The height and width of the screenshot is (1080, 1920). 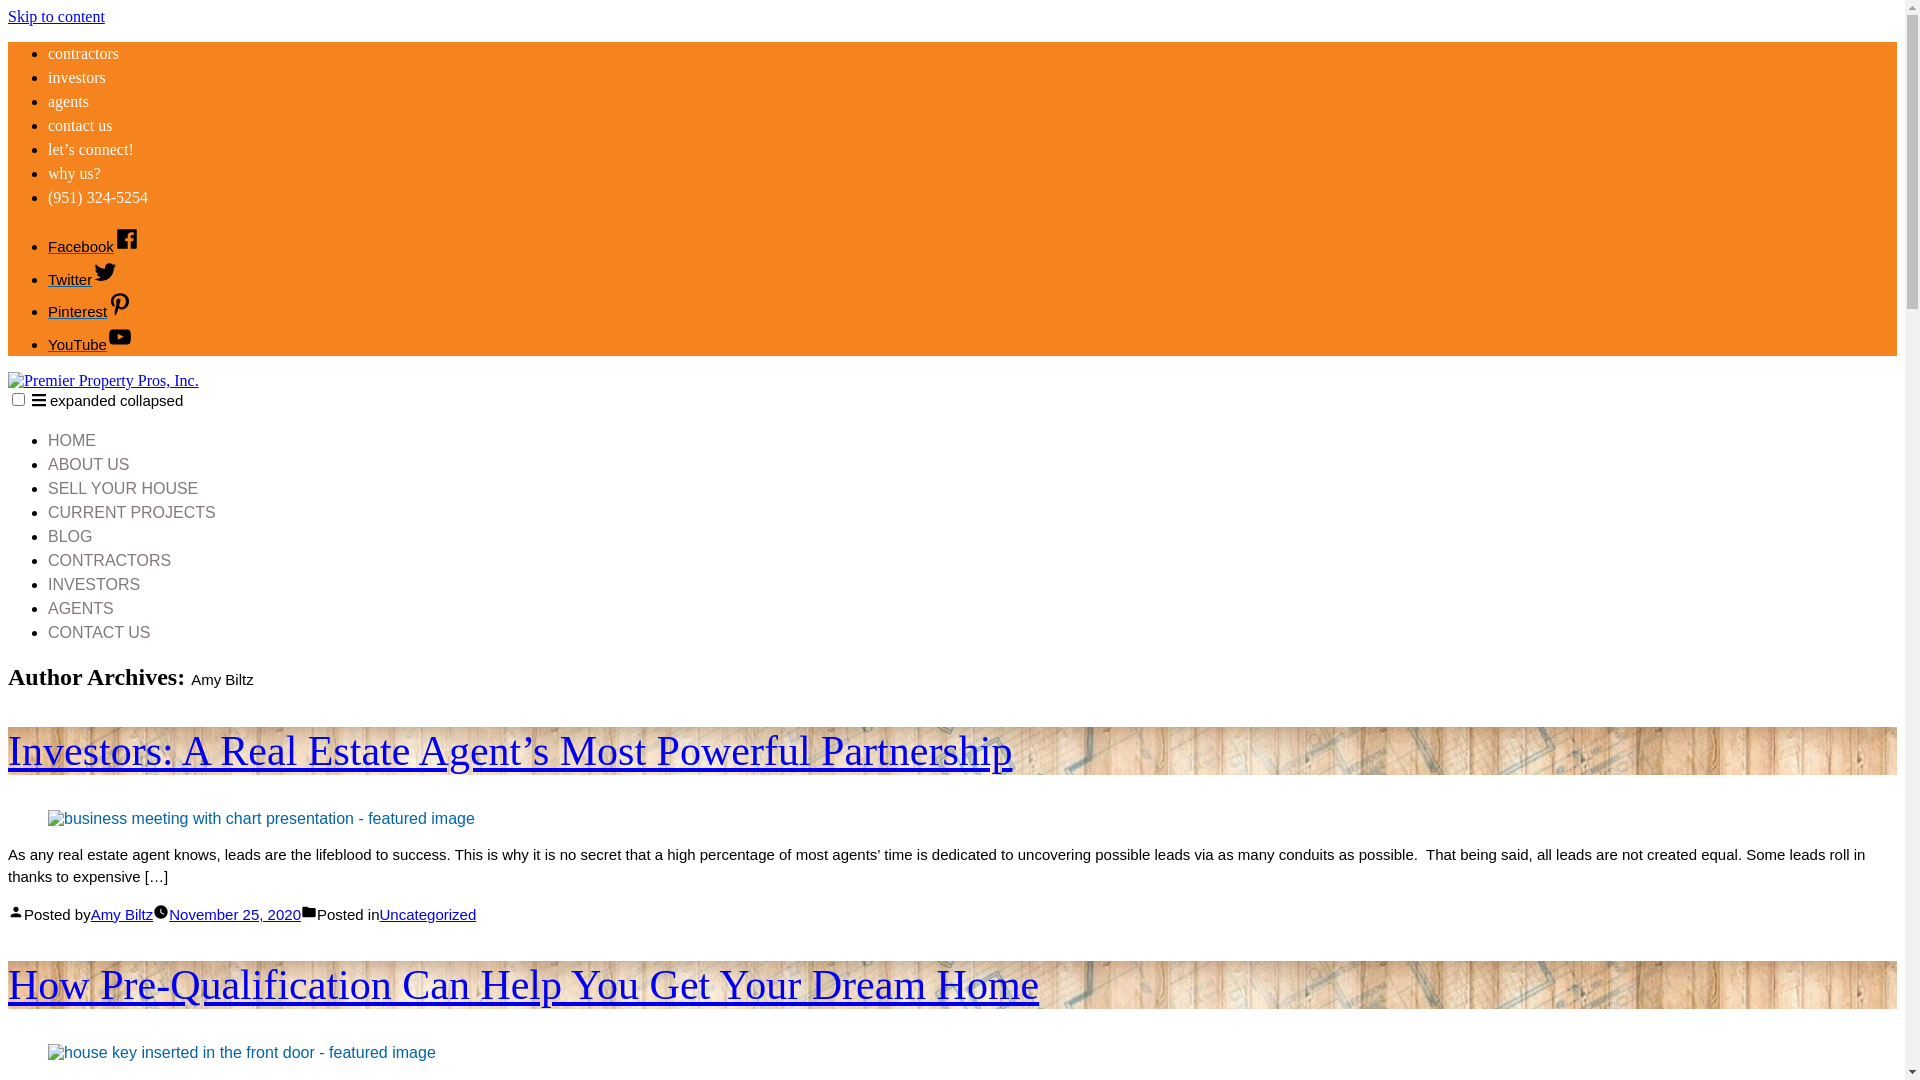 What do you see at coordinates (72, 440) in the screenshot?
I see `HOME` at bounding box center [72, 440].